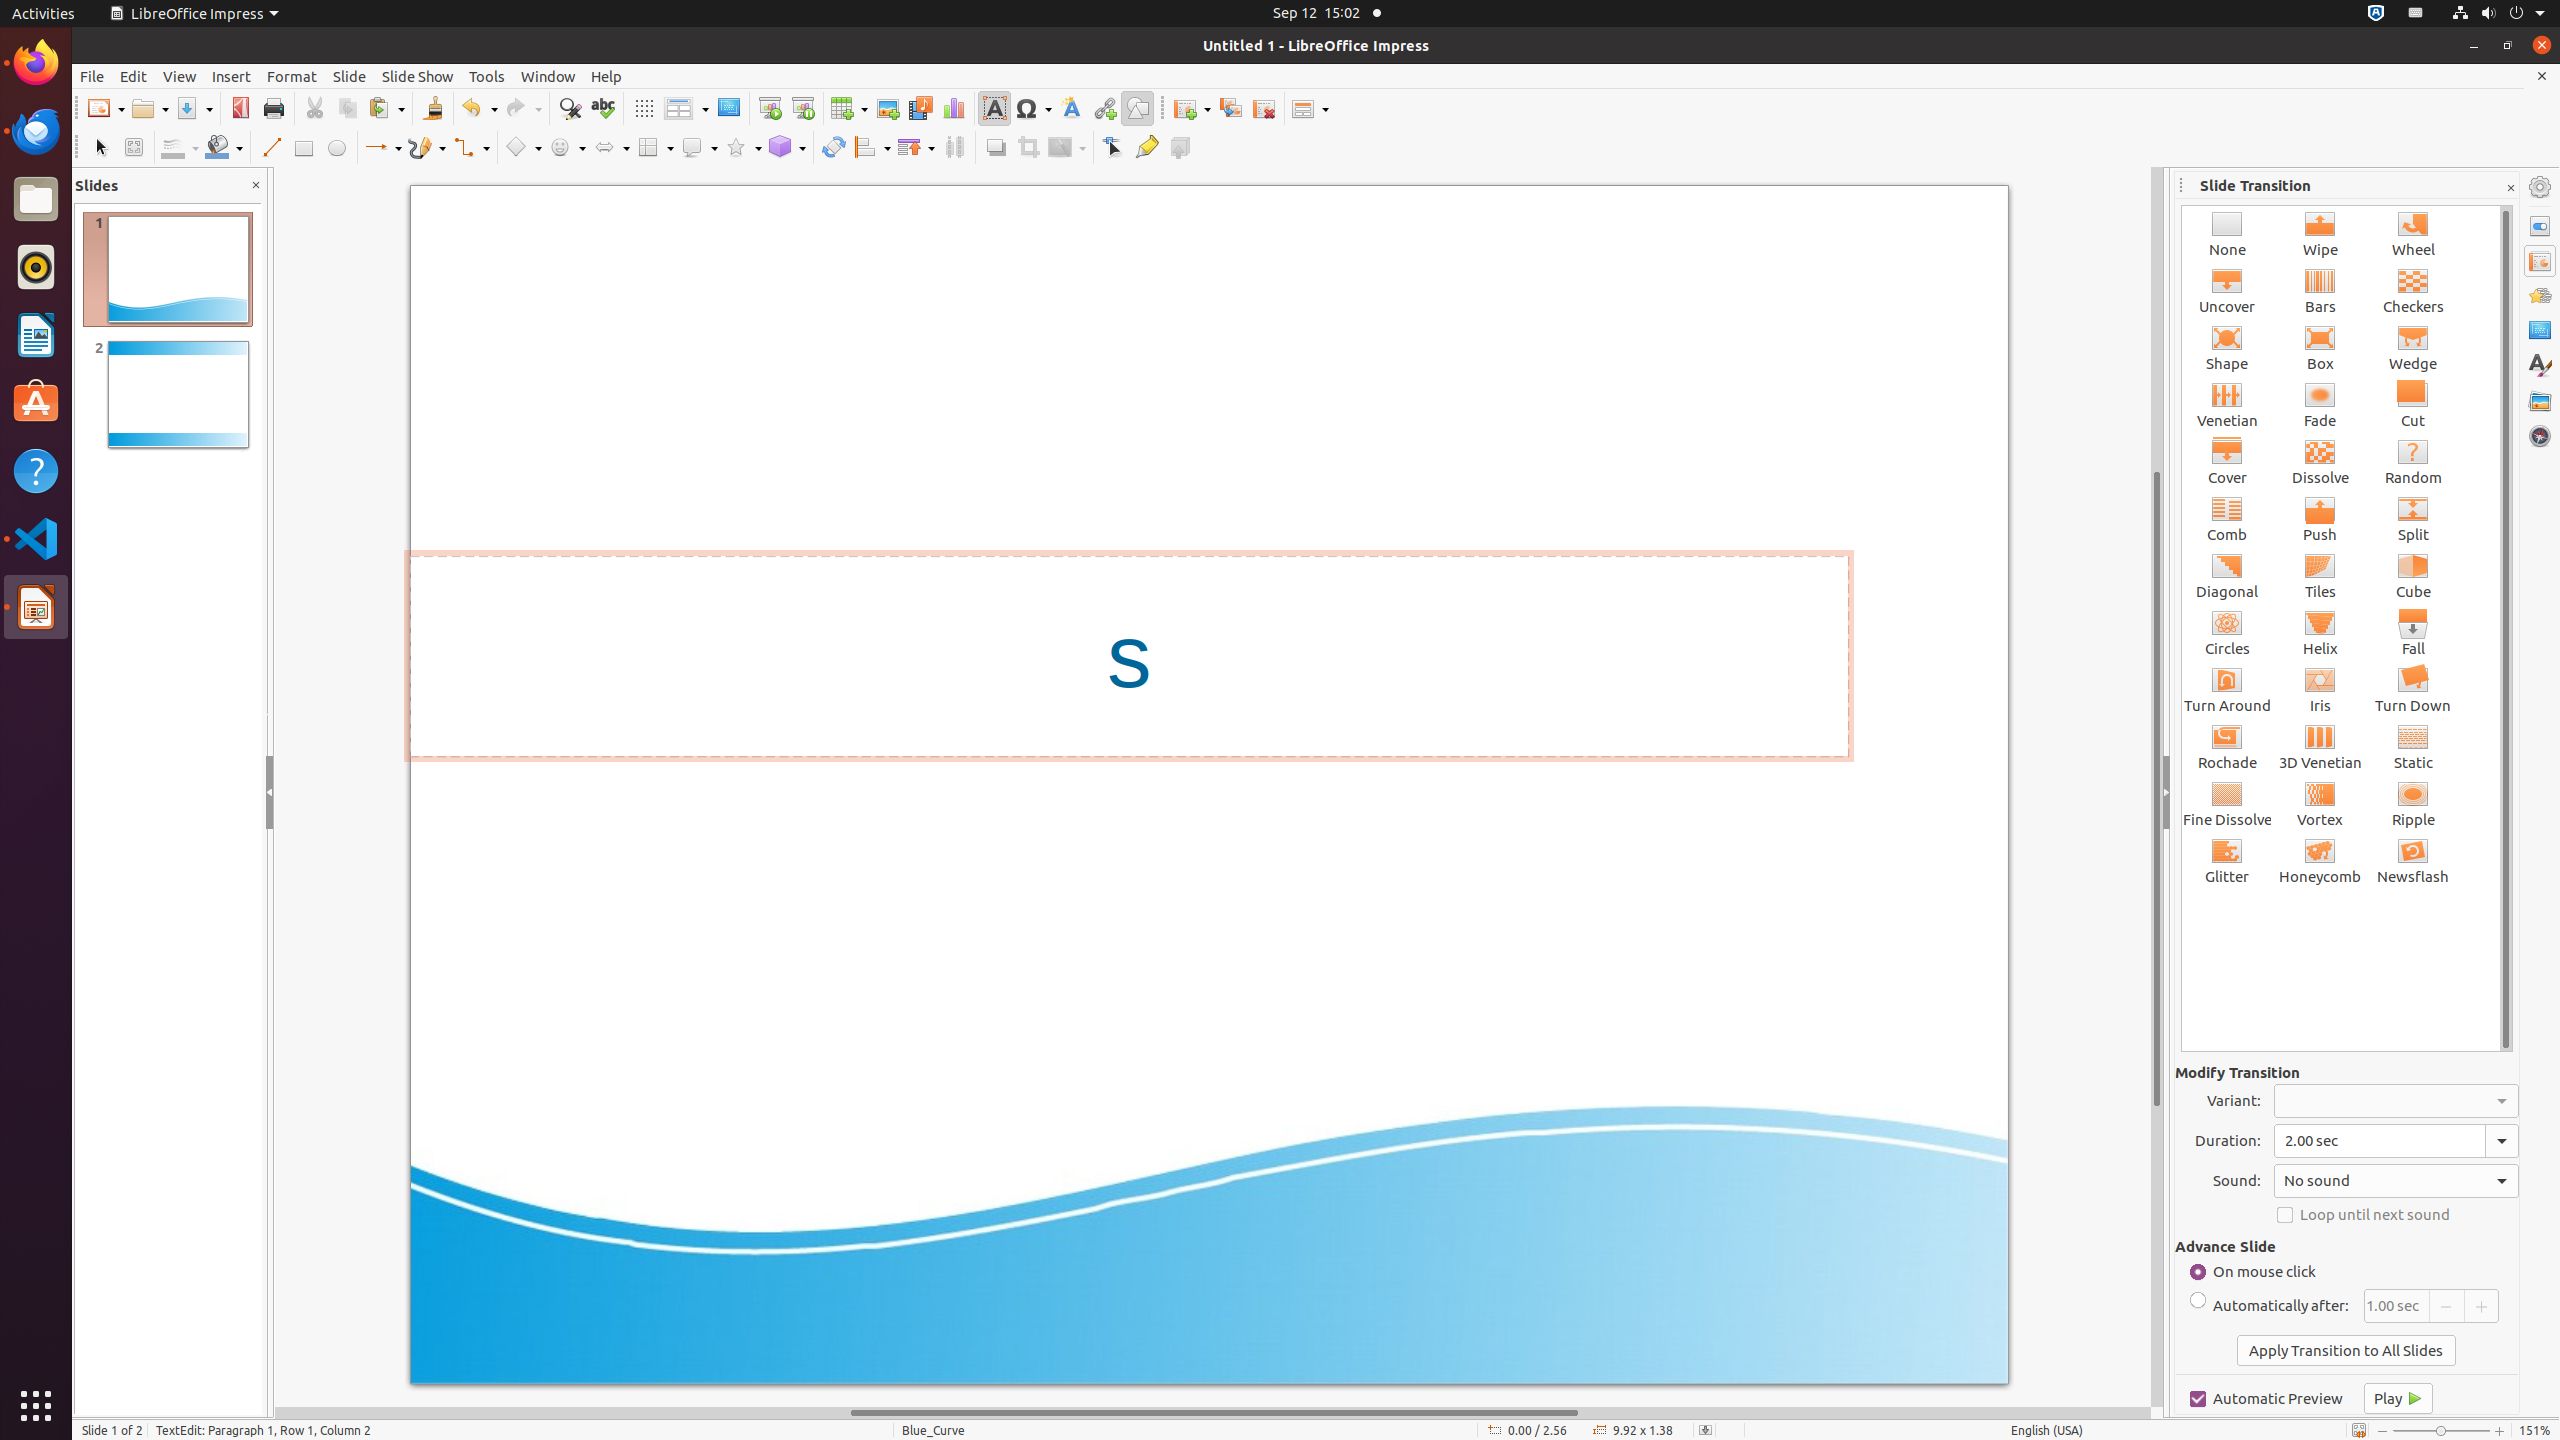  What do you see at coordinates (2540, 401) in the screenshot?
I see `Gallery` at bounding box center [2540, 401].